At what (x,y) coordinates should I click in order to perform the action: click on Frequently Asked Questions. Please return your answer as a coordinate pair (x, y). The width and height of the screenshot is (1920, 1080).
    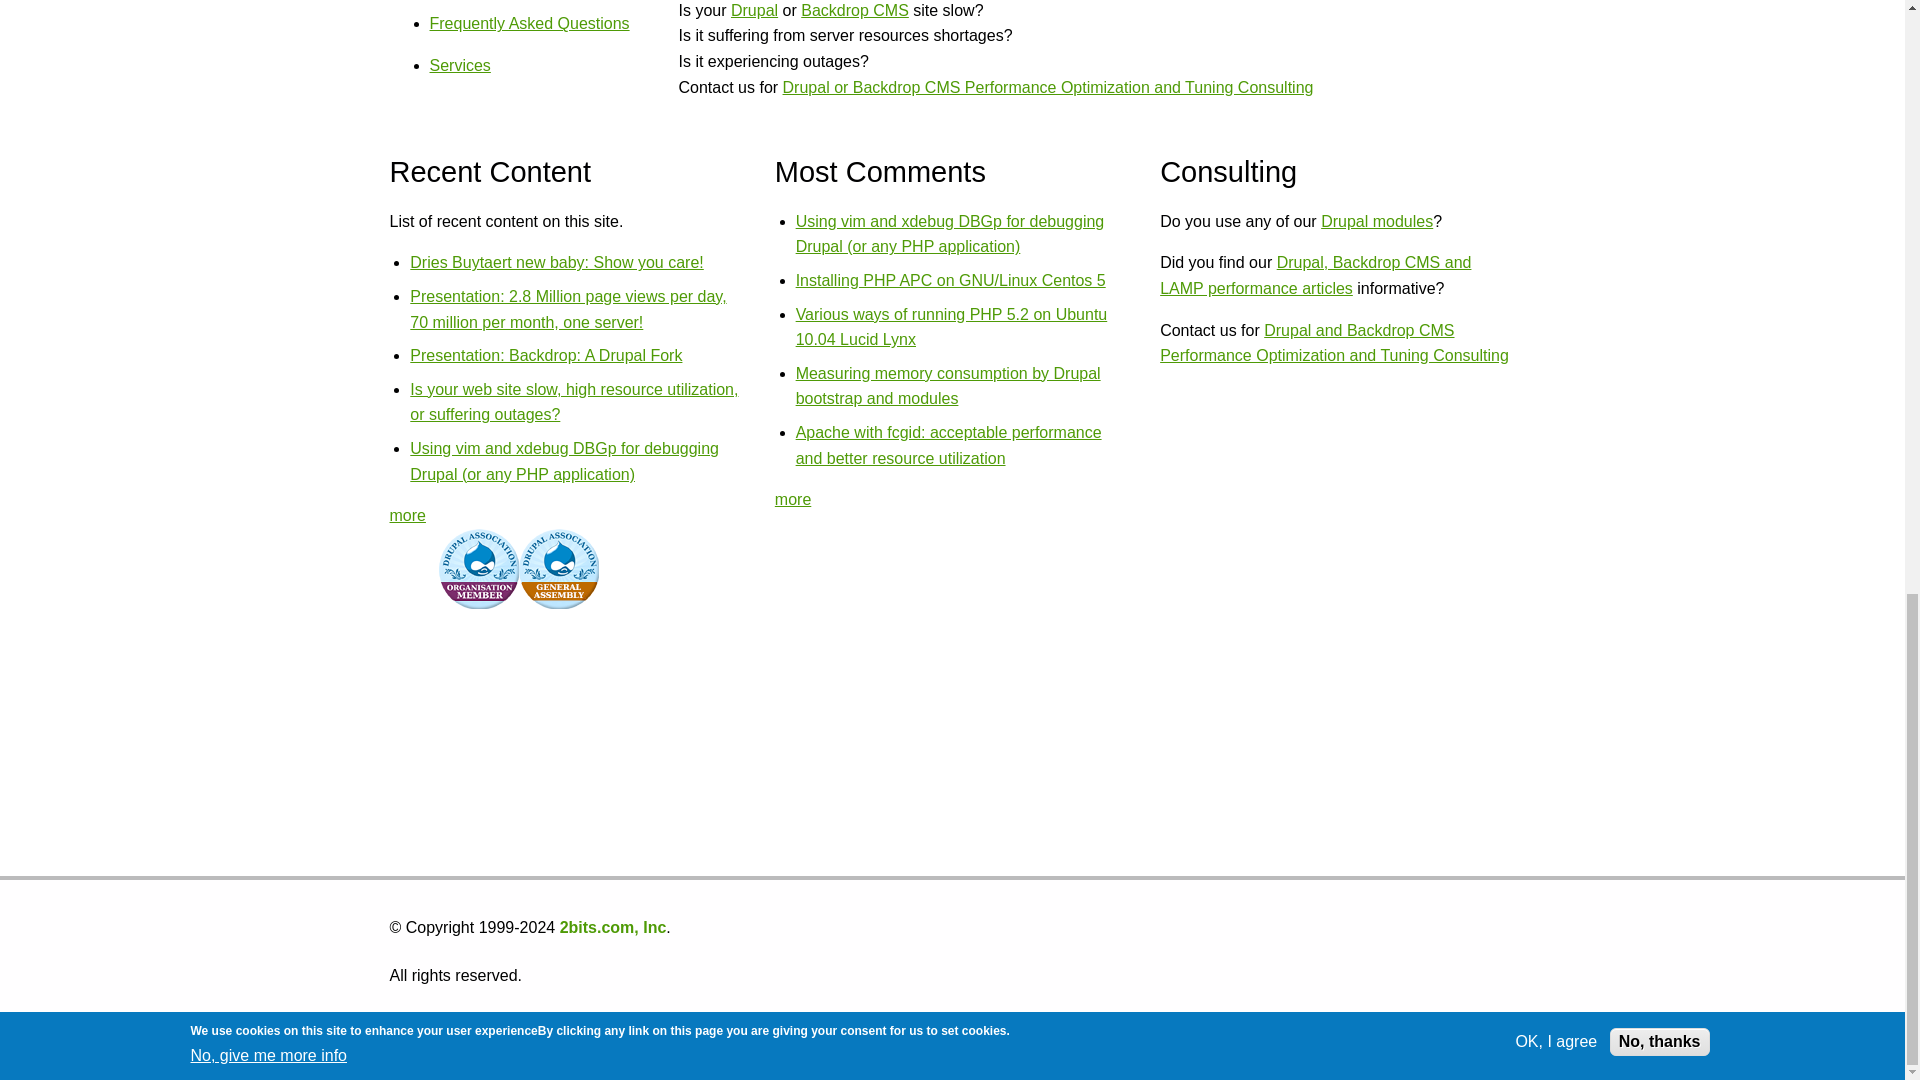
    Looking at the image, I should click on (530, 24).